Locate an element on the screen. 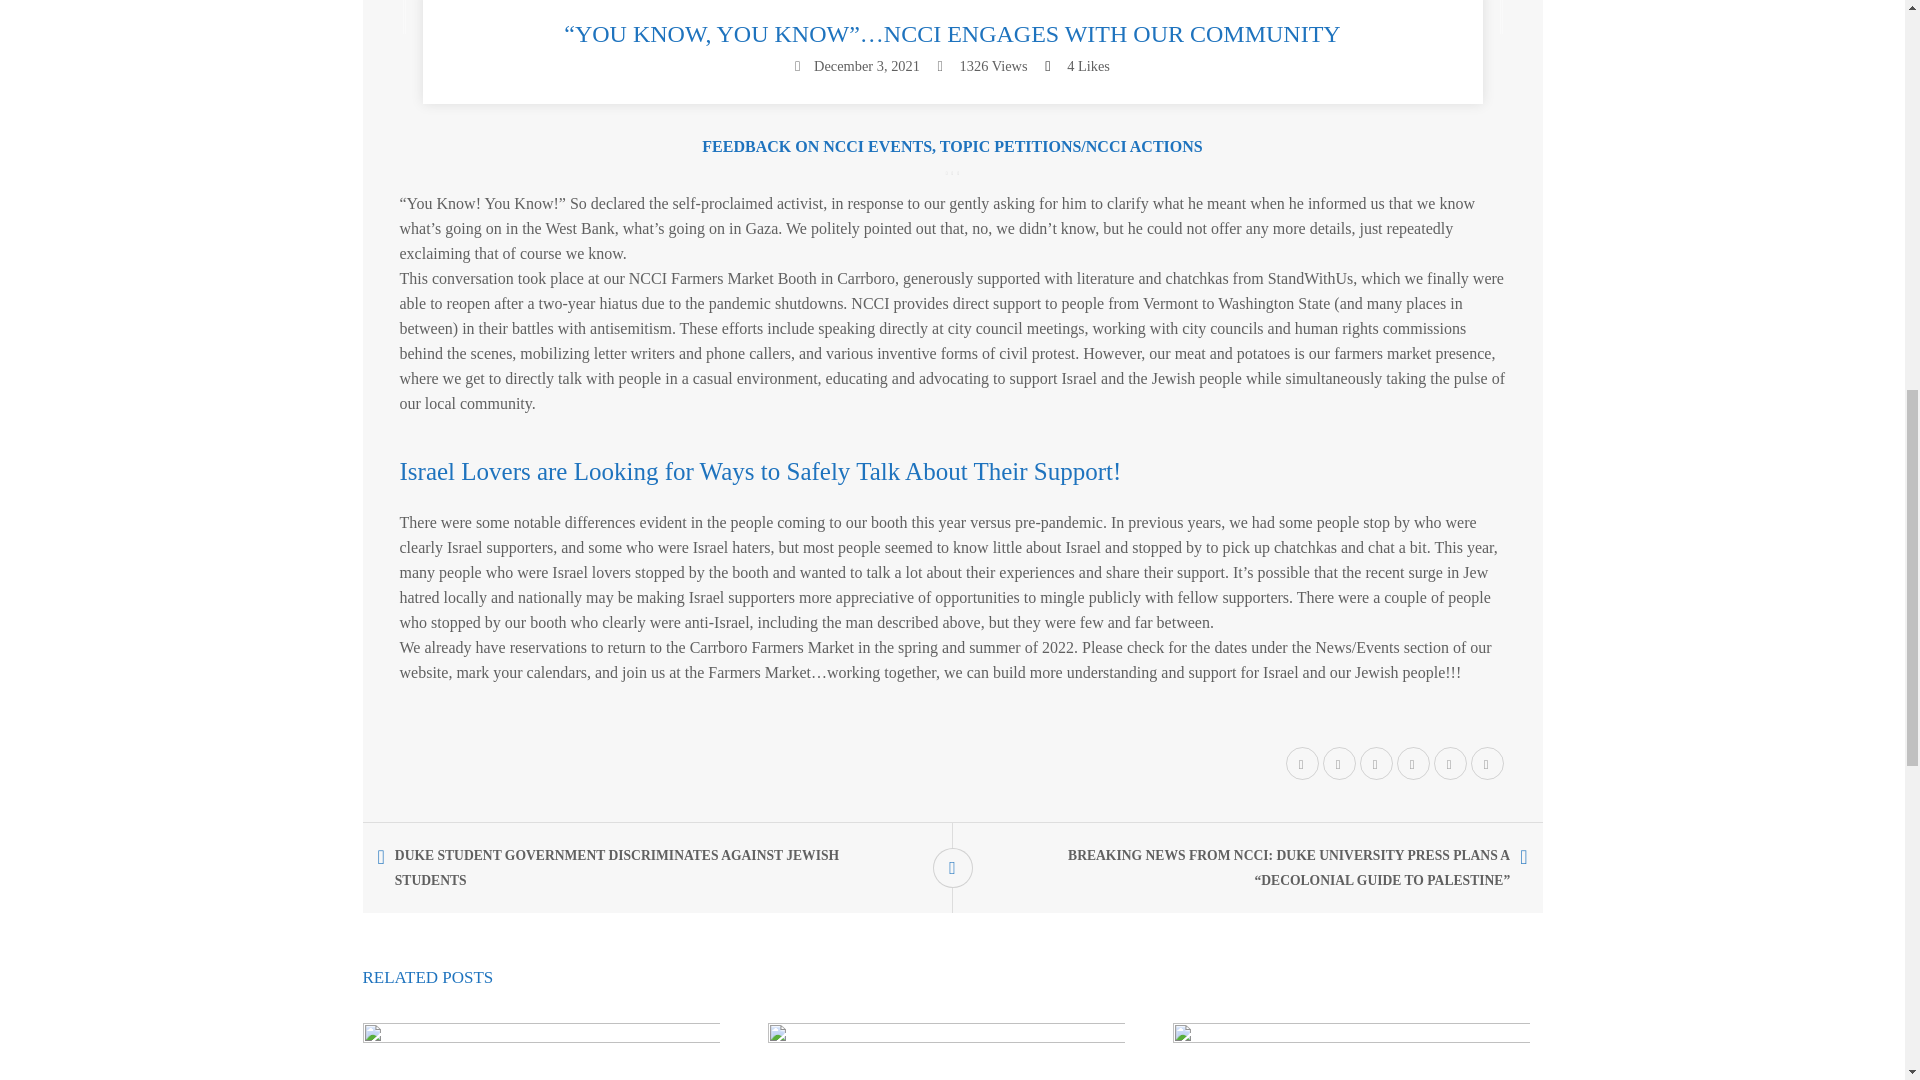 The width and height of the screenshot is (1920, 1080). Share on Facebook is located at coordinates (1340, 764).